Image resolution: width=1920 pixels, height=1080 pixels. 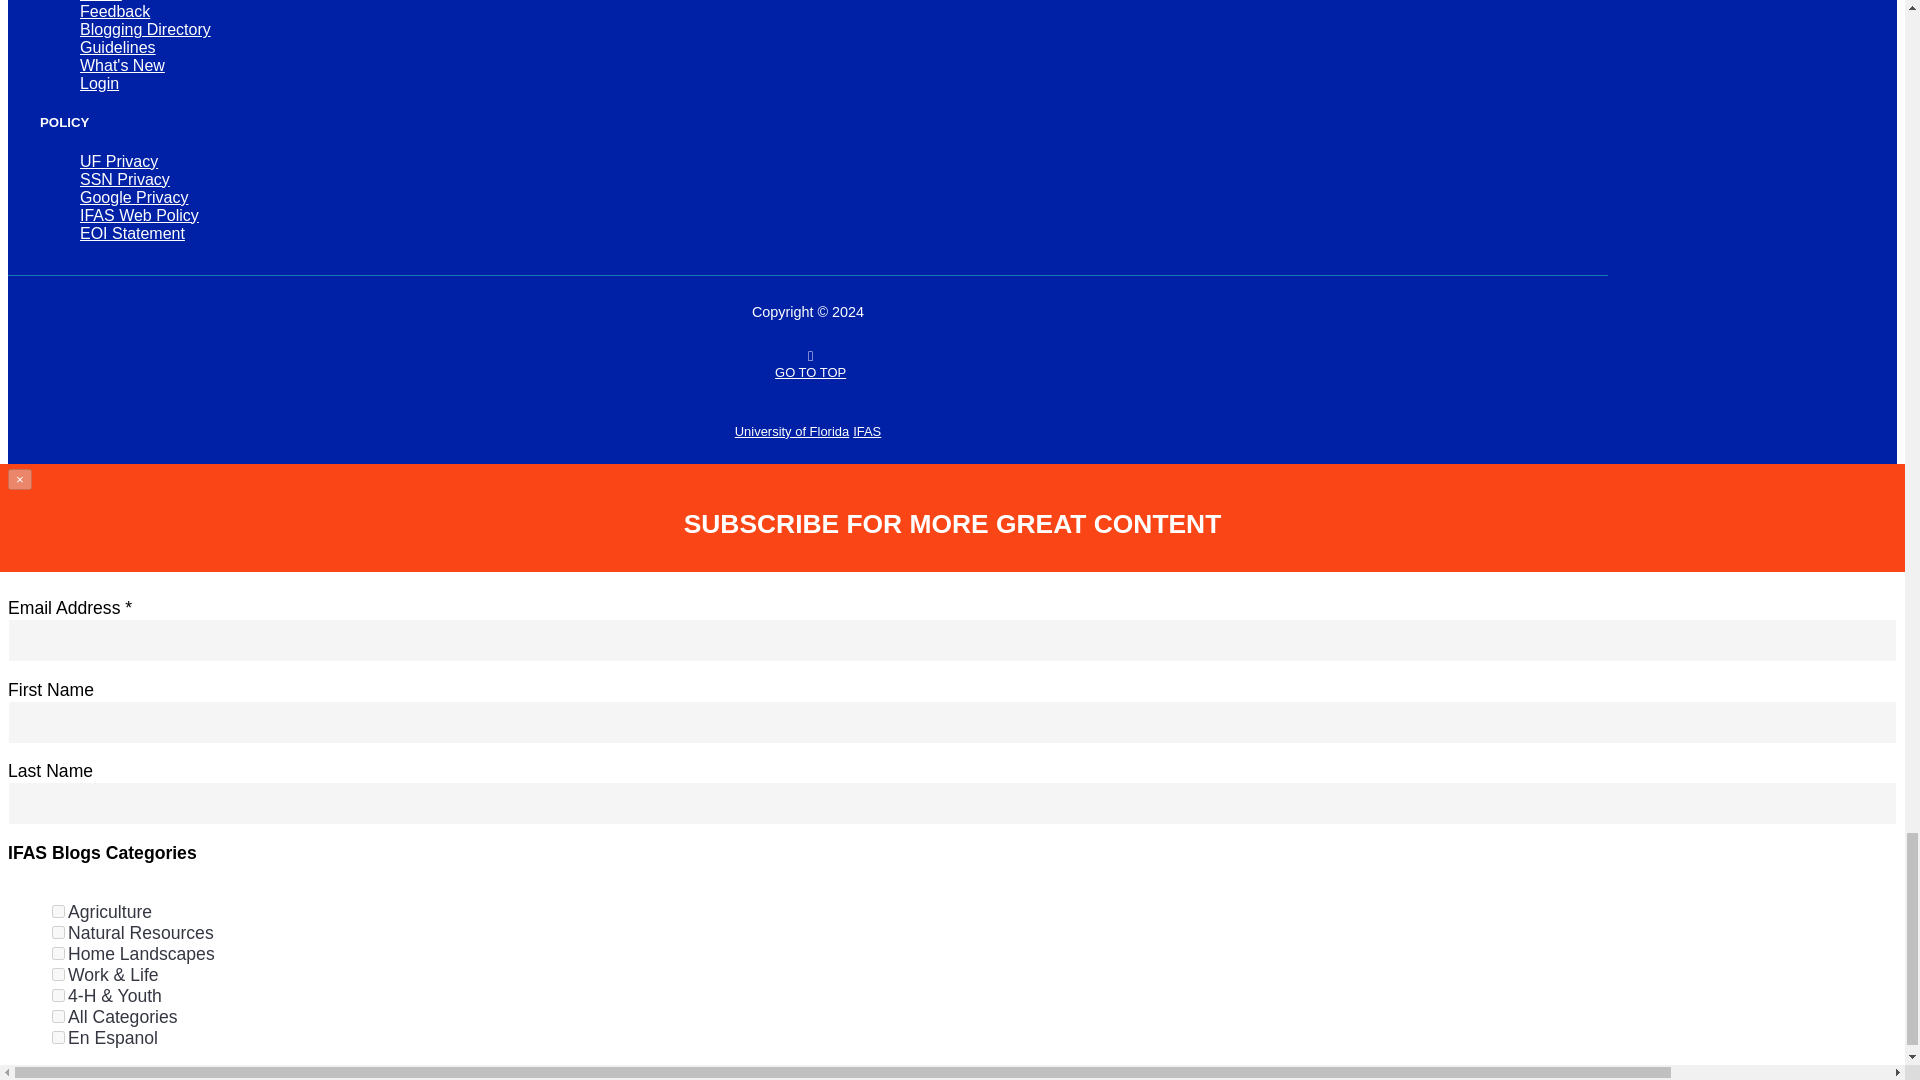 I want to click on 4, so click(x=58, y=954).